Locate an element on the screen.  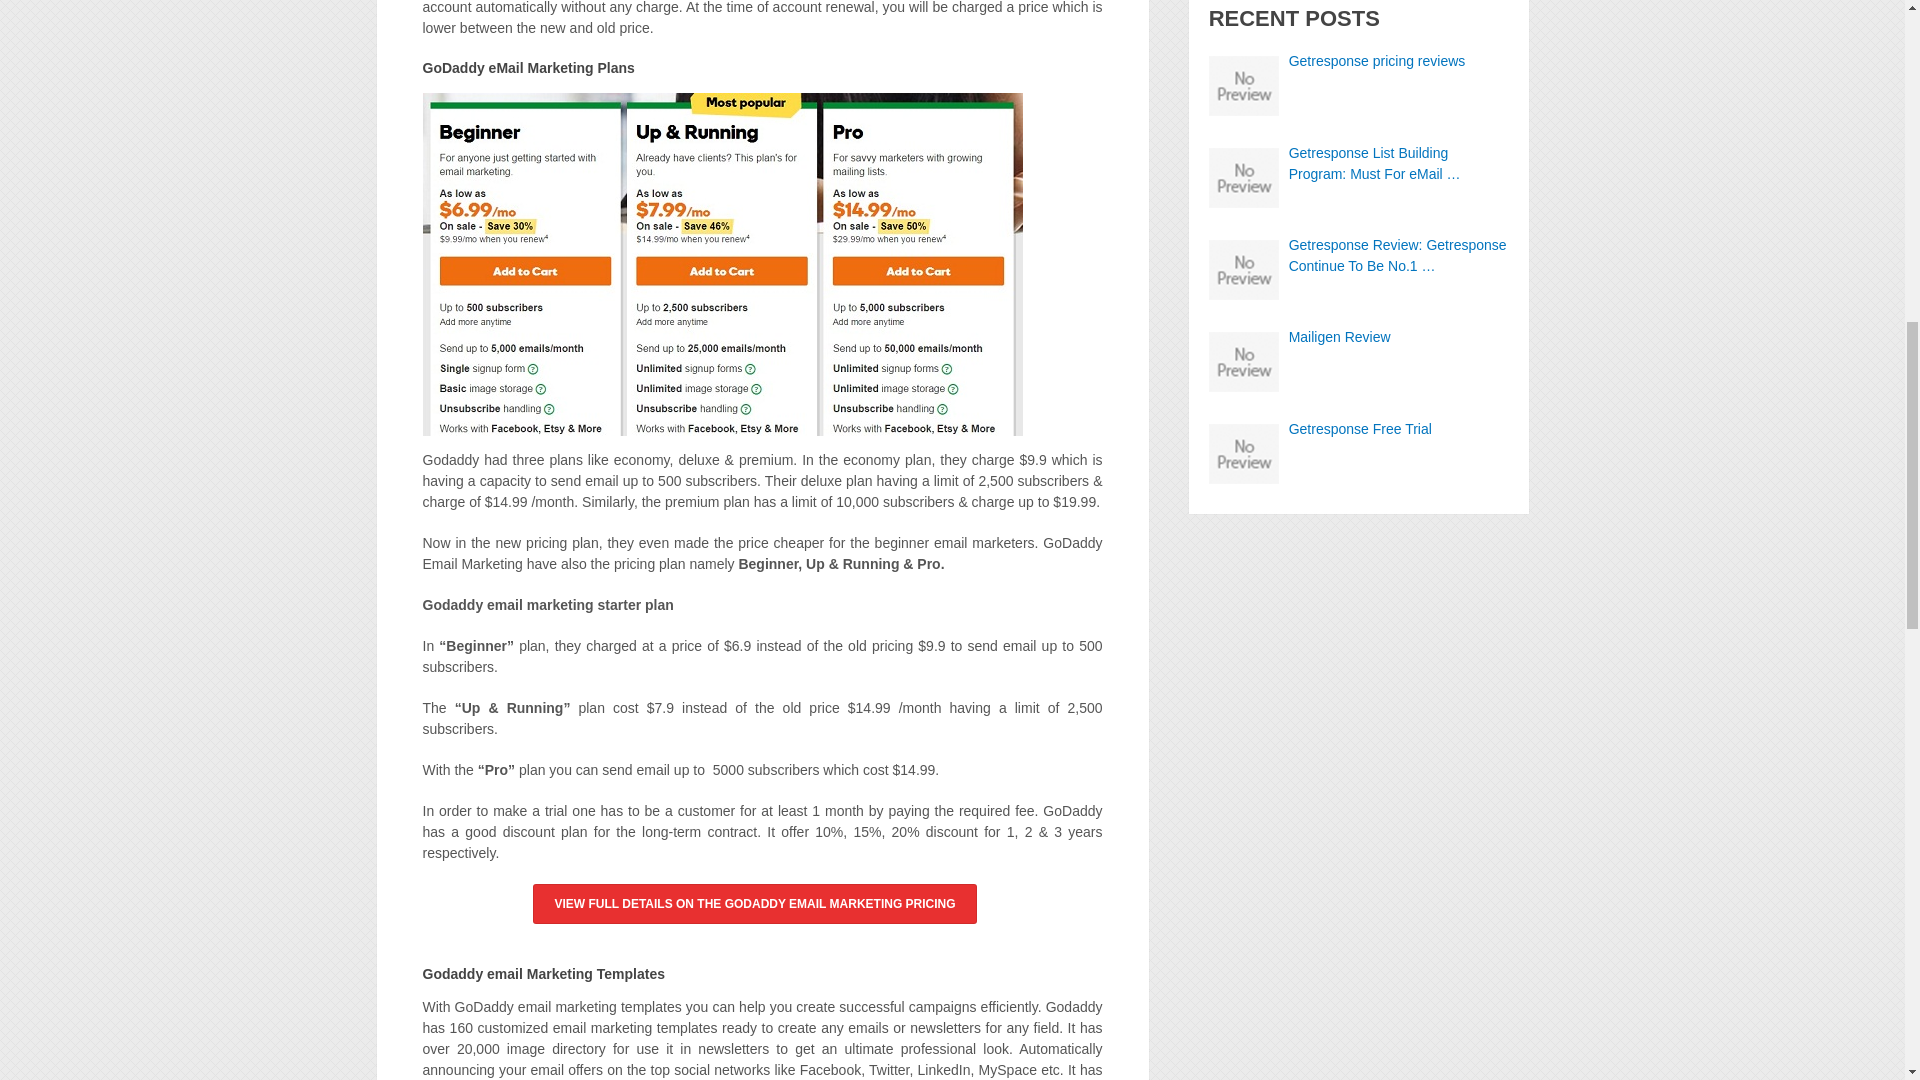
Mailigen Review is located at coordinates (1359, 337).